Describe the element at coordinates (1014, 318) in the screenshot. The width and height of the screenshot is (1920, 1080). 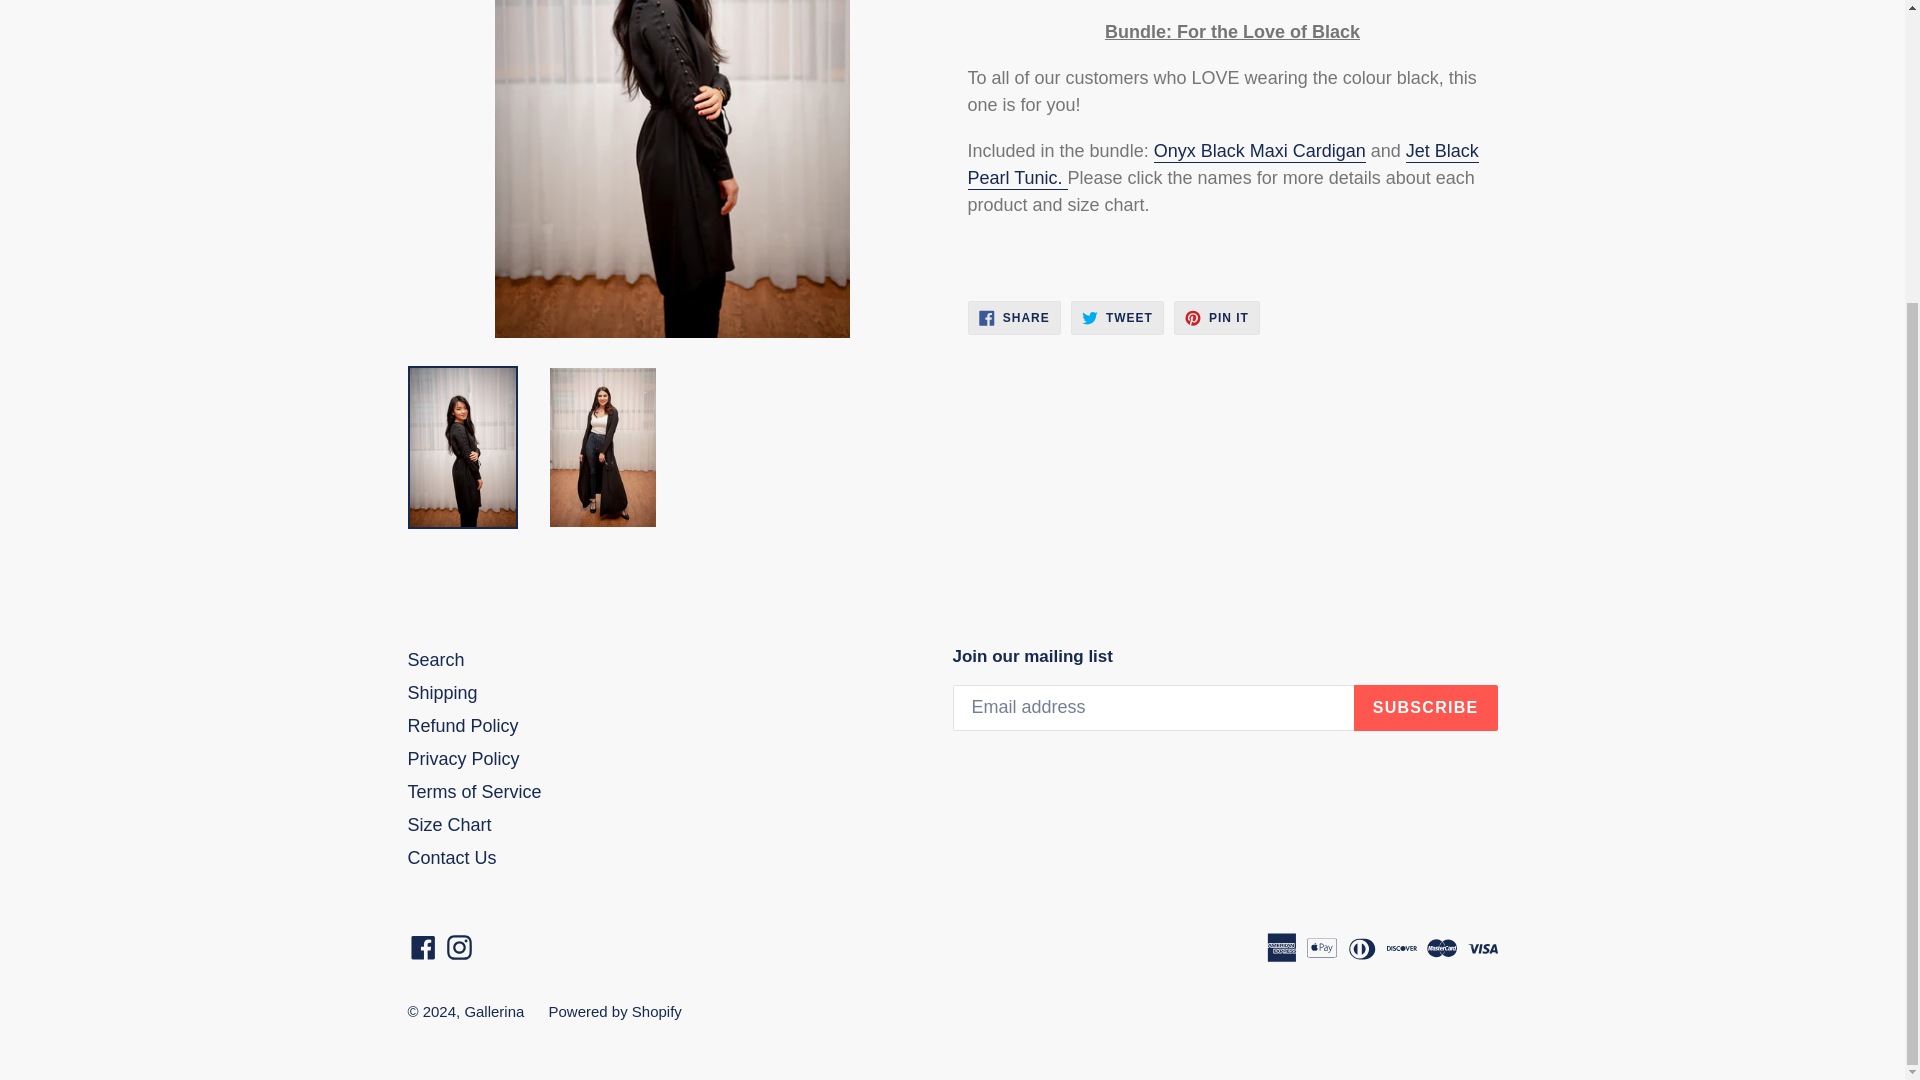
I see `Share on Facebook` at that location.